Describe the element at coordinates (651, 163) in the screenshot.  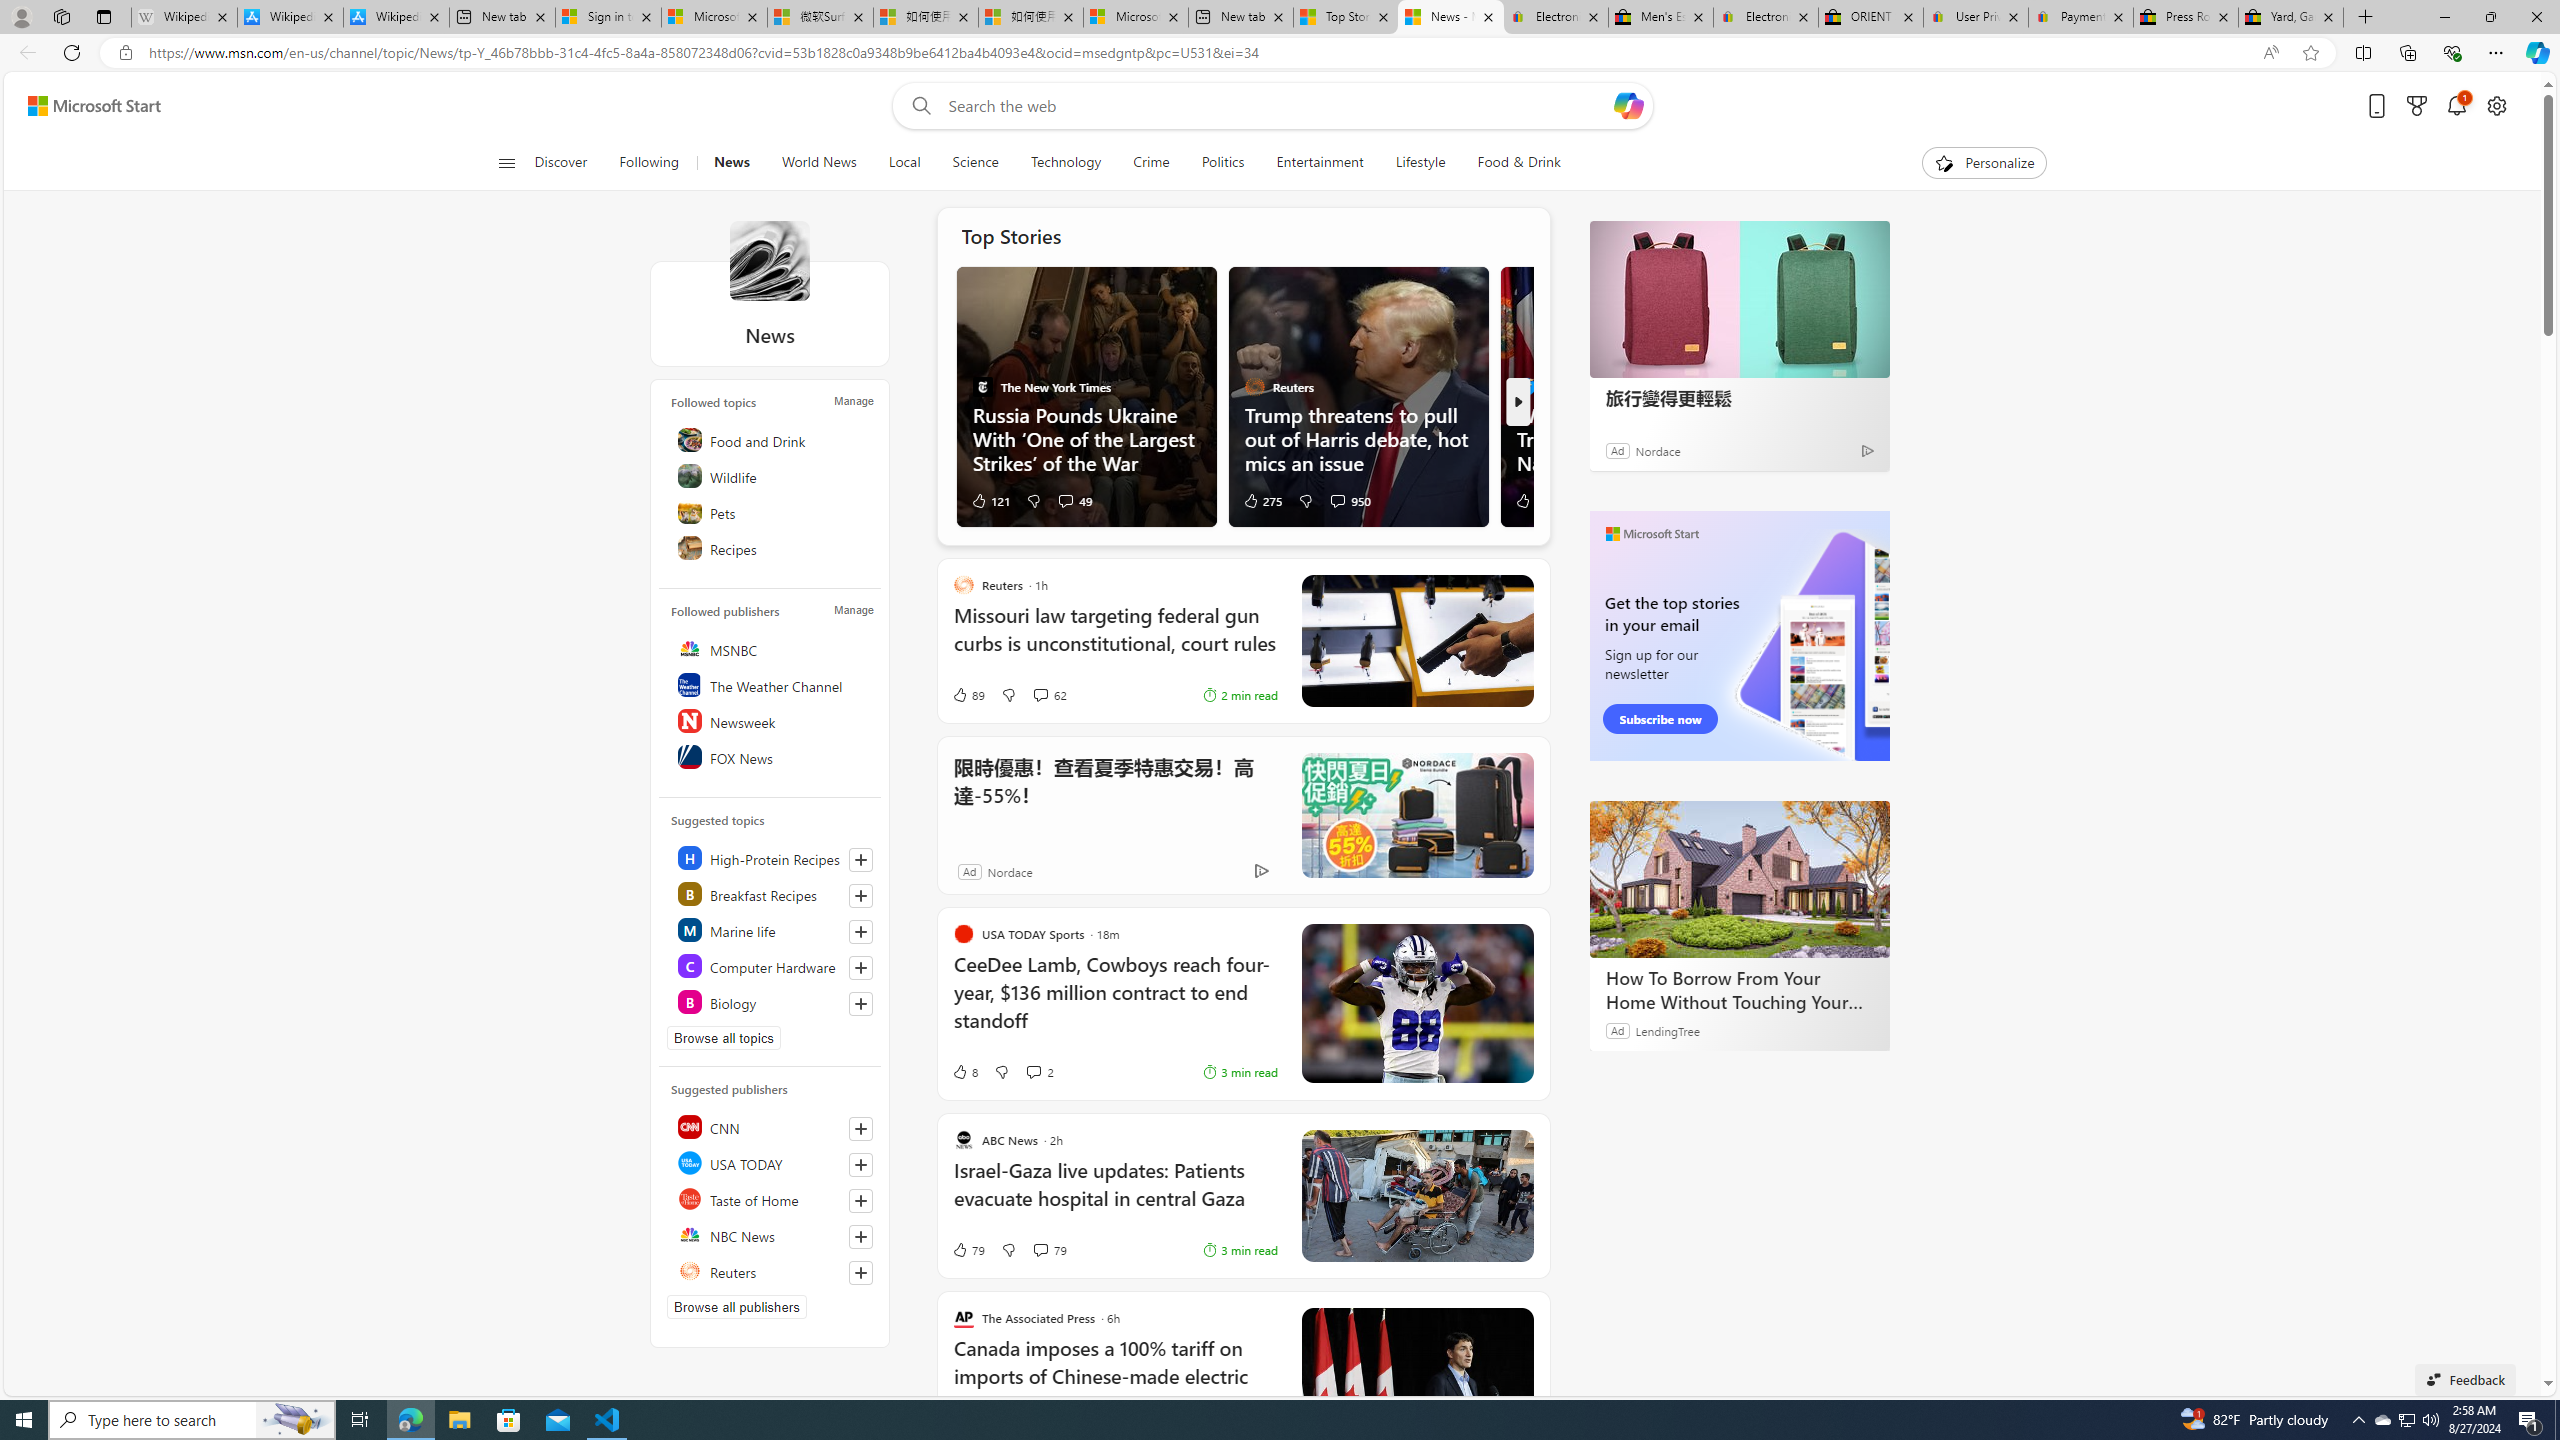
I see `Following` at that location.